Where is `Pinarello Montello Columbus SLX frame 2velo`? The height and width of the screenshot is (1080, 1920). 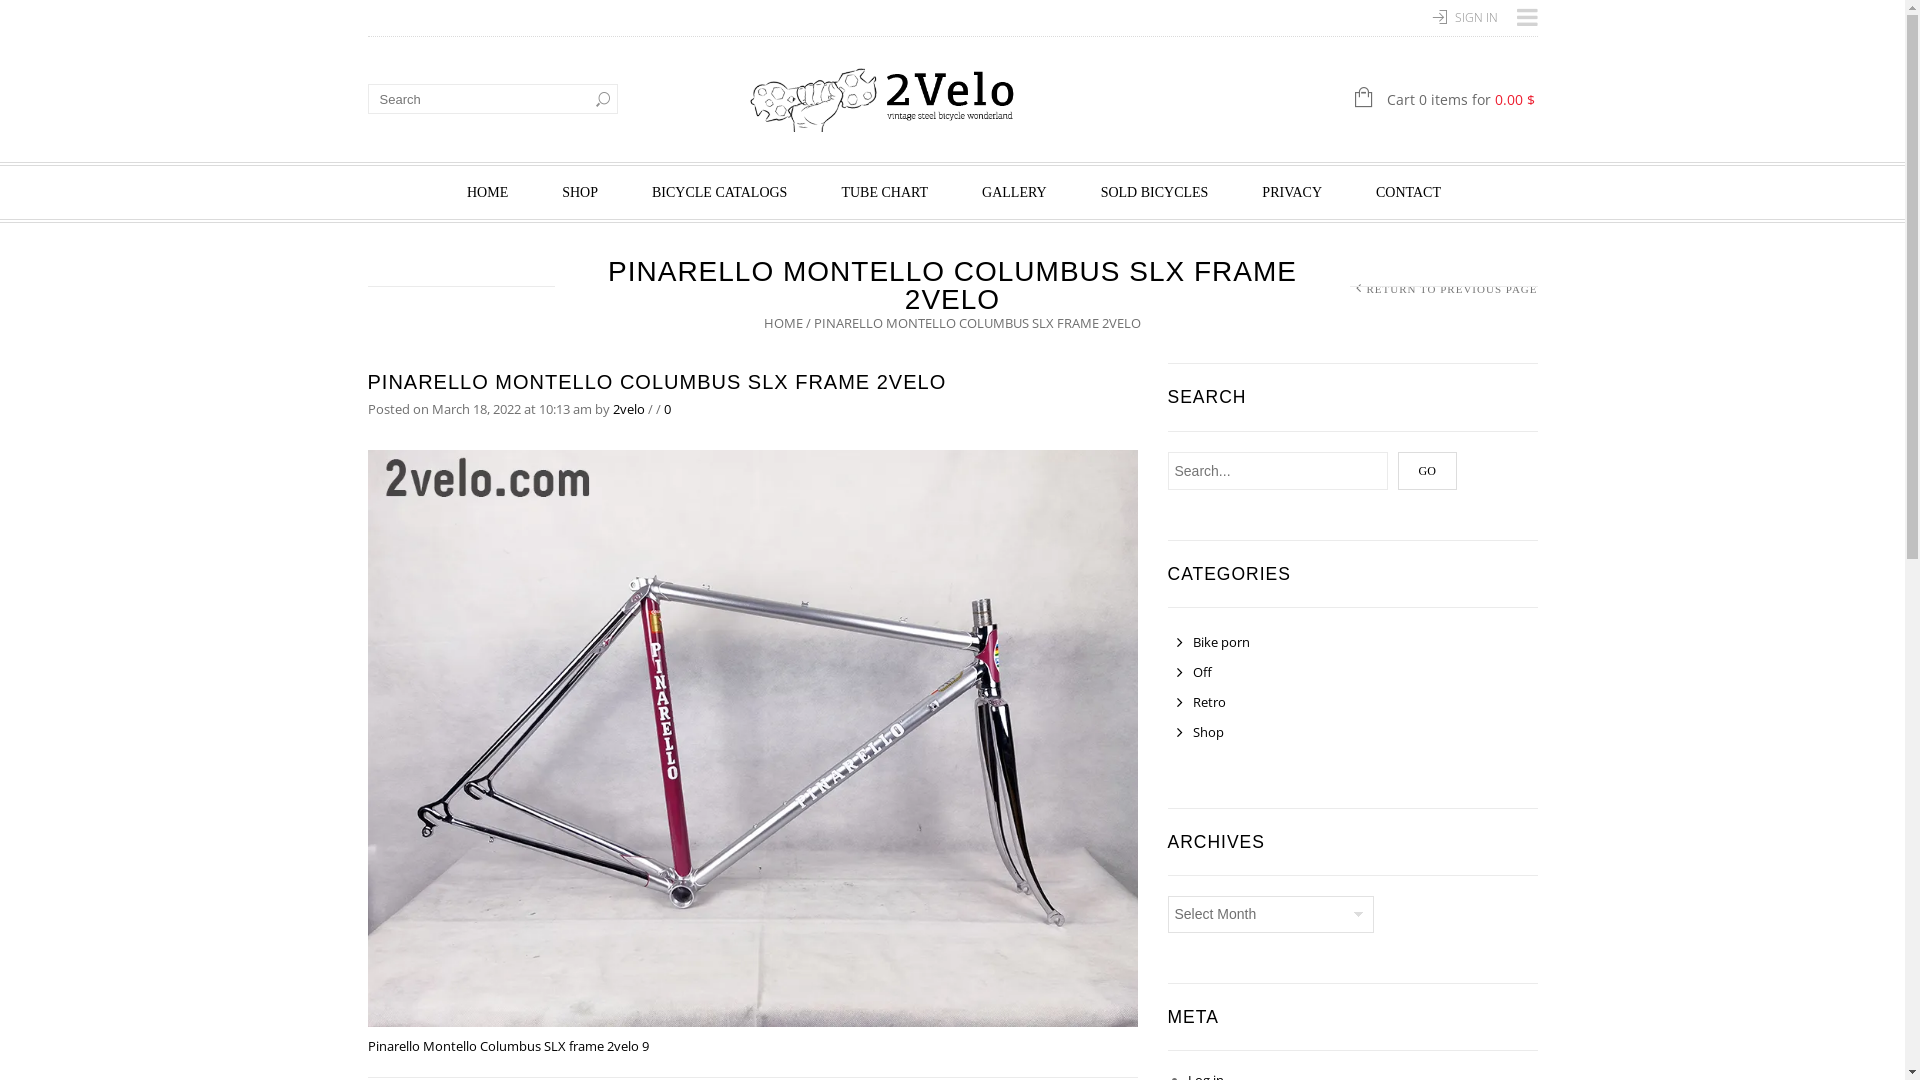 Pinarello Montello Columbus SLX frame 2velo is located at coordinates (753, 737).